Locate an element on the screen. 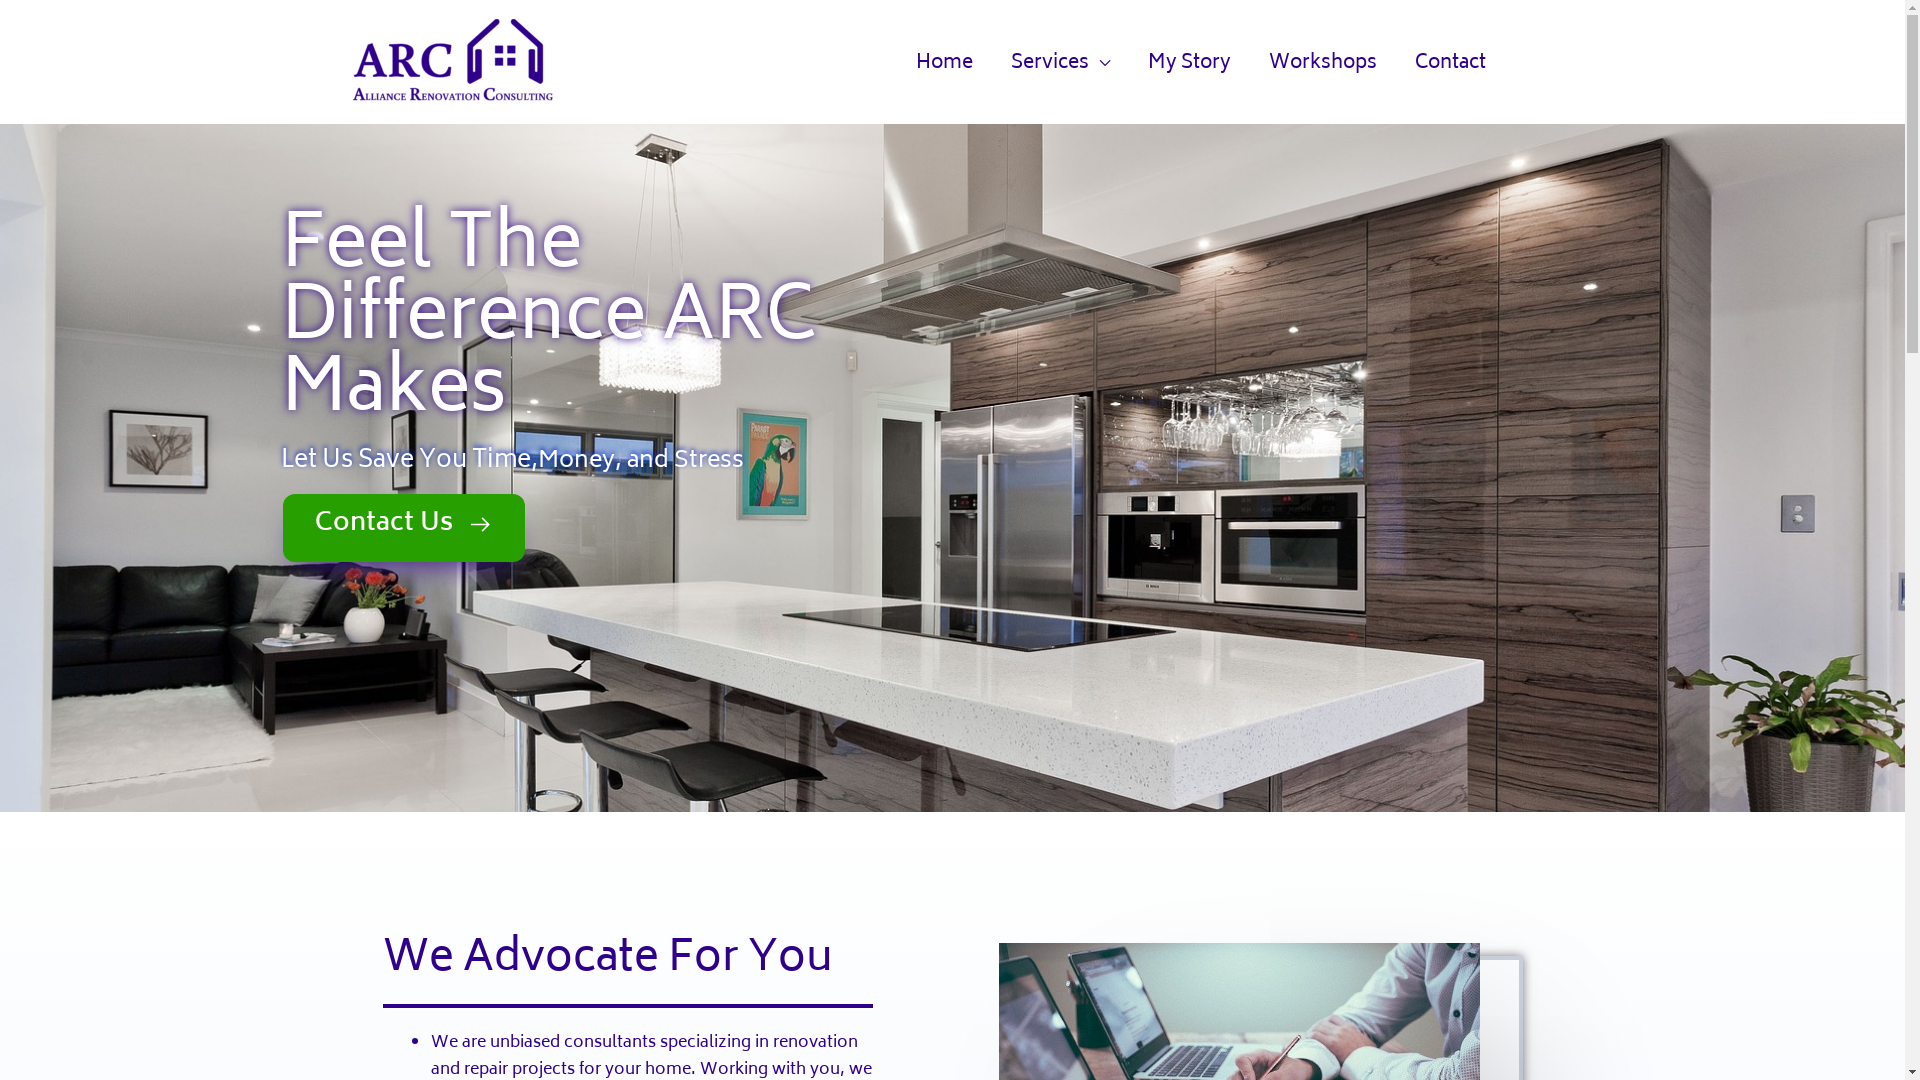 This screenshot has height=1080, width=1920. Workshops is located at coordinates (1323, 64).